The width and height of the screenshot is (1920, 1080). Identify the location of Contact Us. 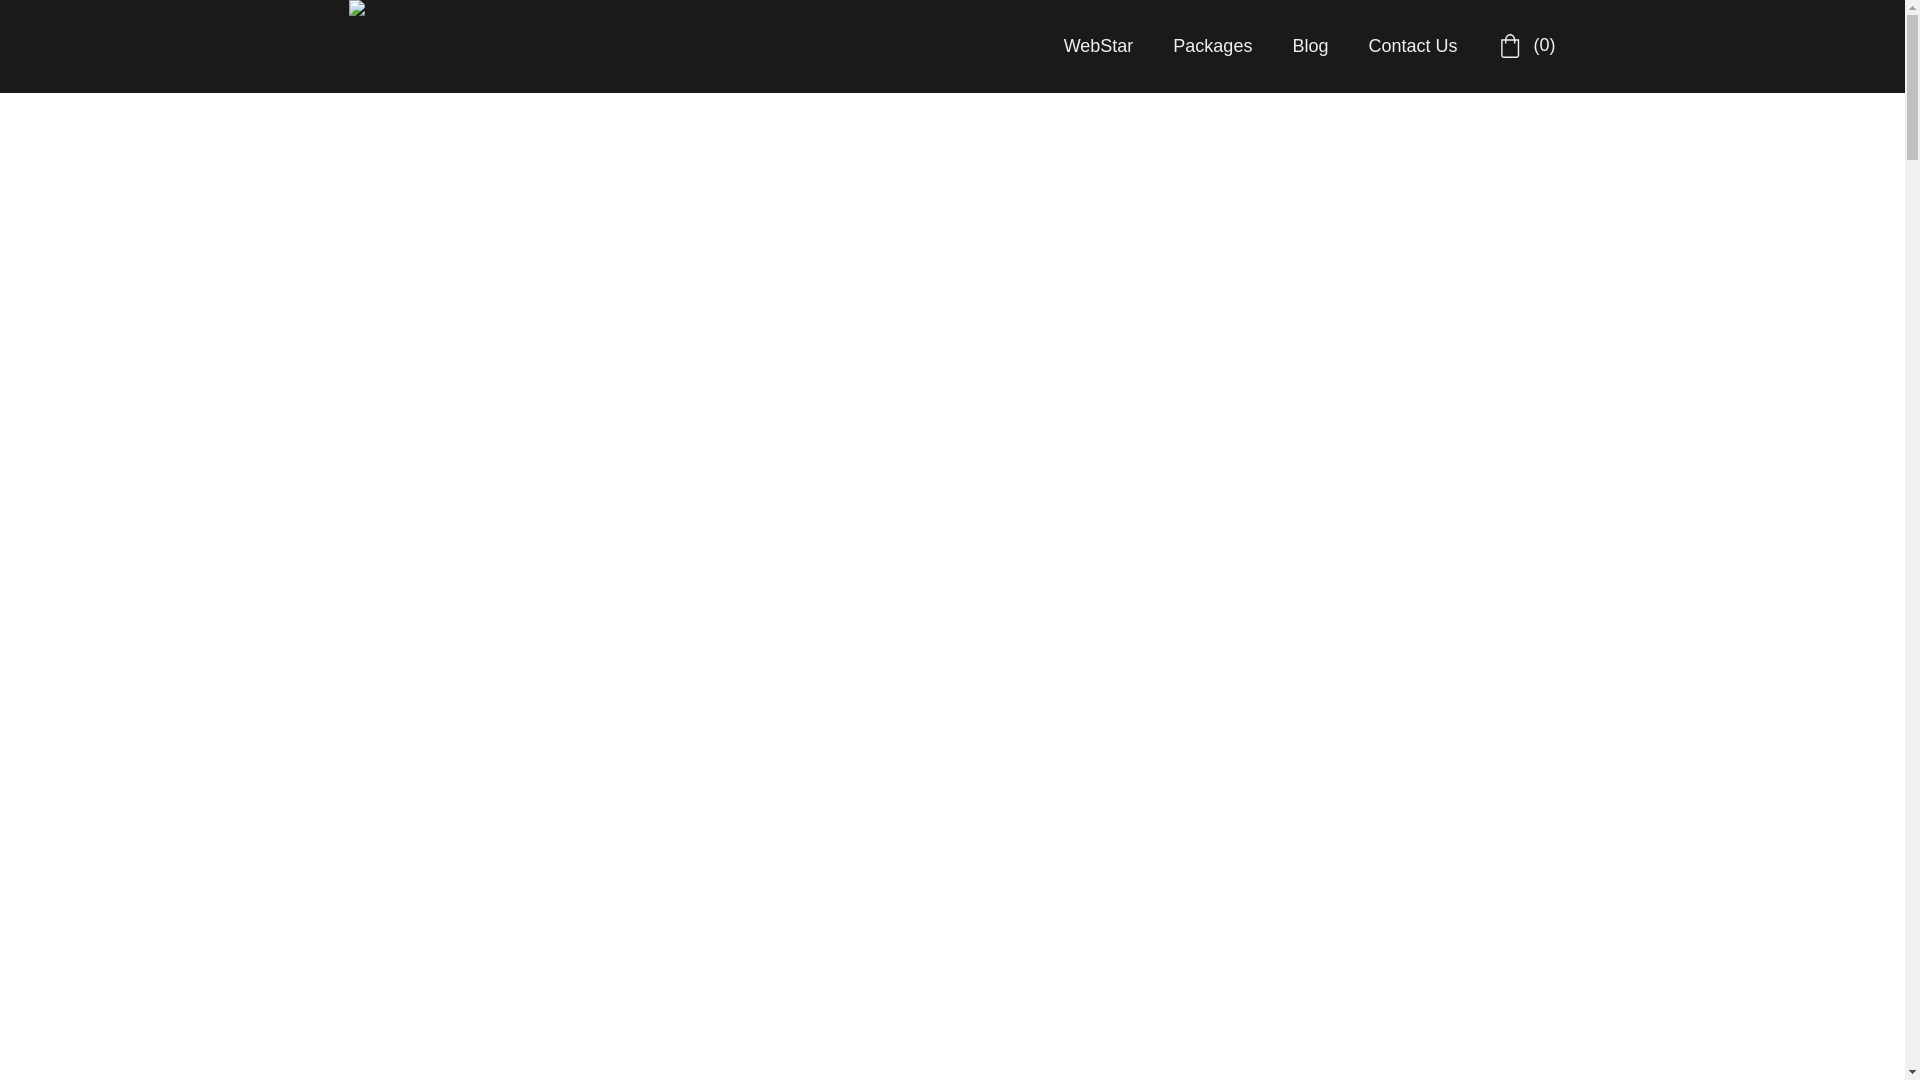
(1412, 46).